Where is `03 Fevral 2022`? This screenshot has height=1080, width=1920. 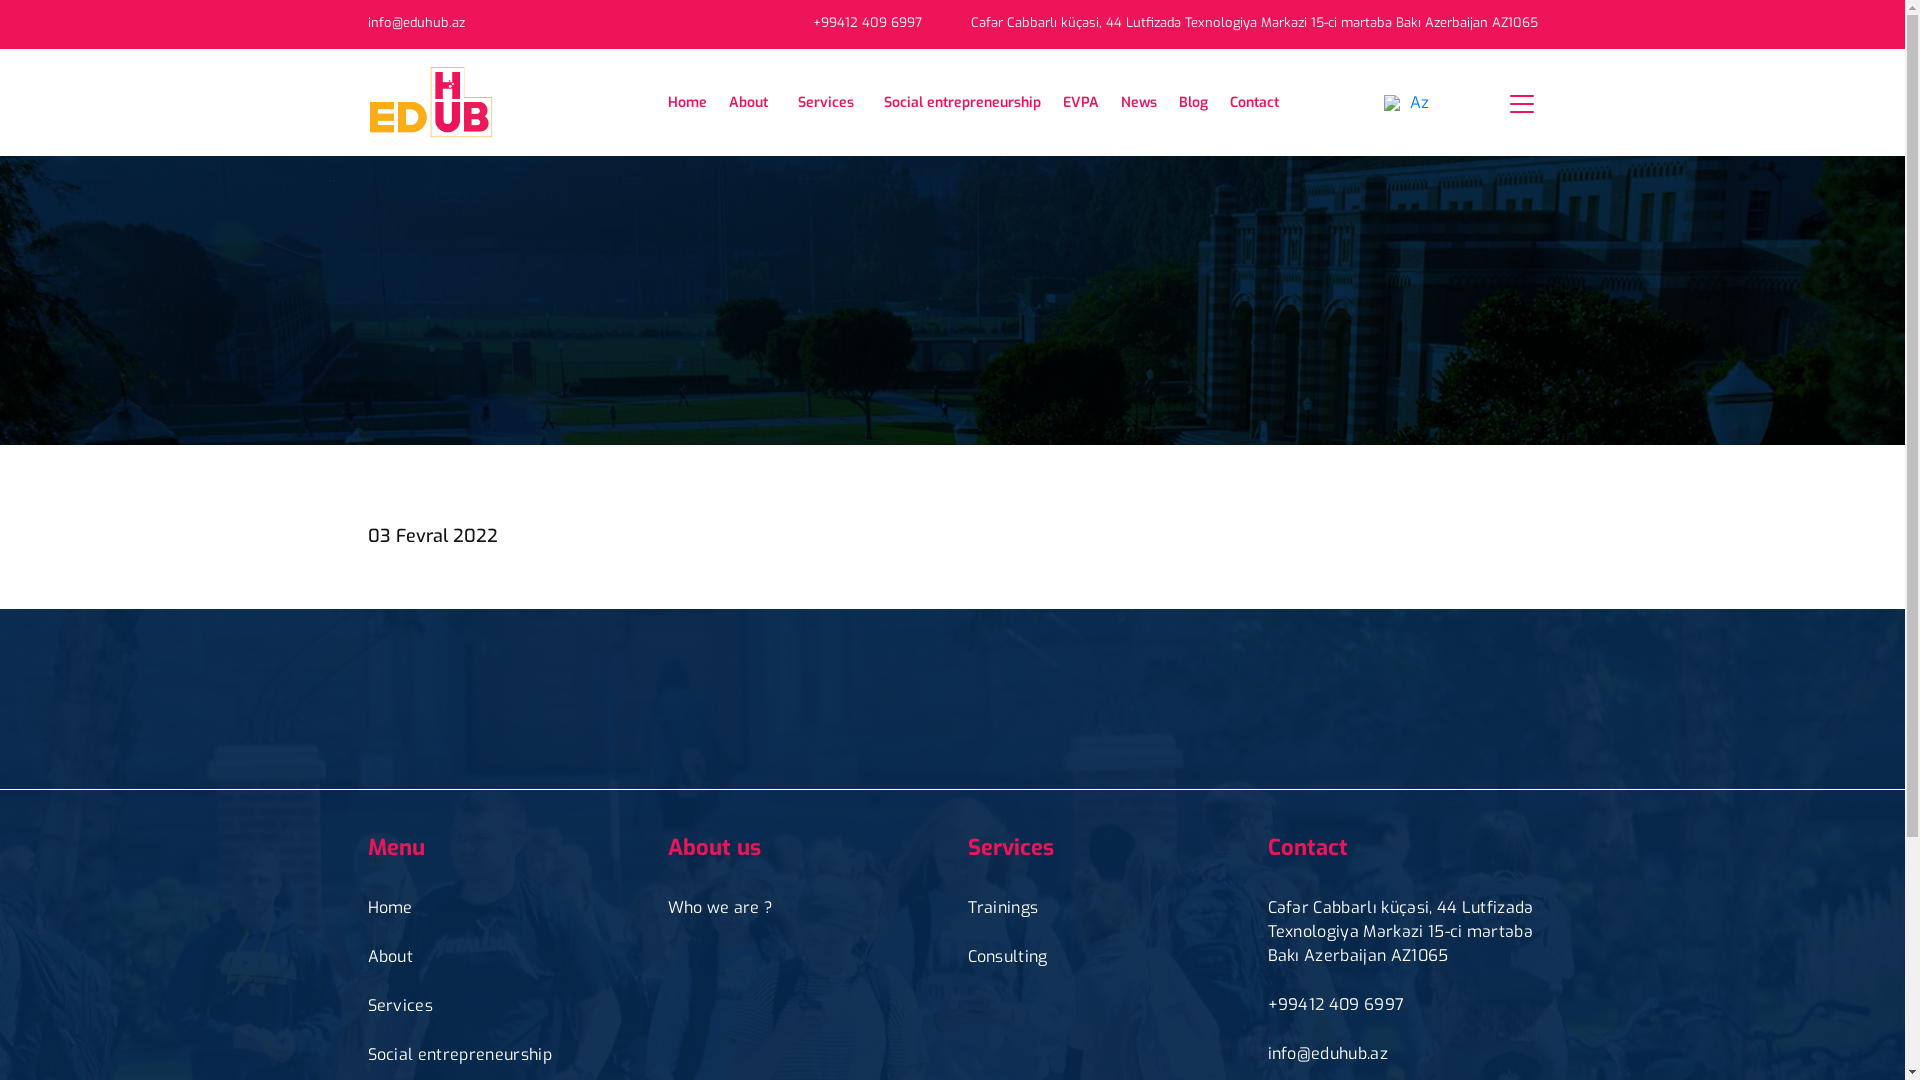
03 Fevral 2022 is located at coordinates (433, 536).